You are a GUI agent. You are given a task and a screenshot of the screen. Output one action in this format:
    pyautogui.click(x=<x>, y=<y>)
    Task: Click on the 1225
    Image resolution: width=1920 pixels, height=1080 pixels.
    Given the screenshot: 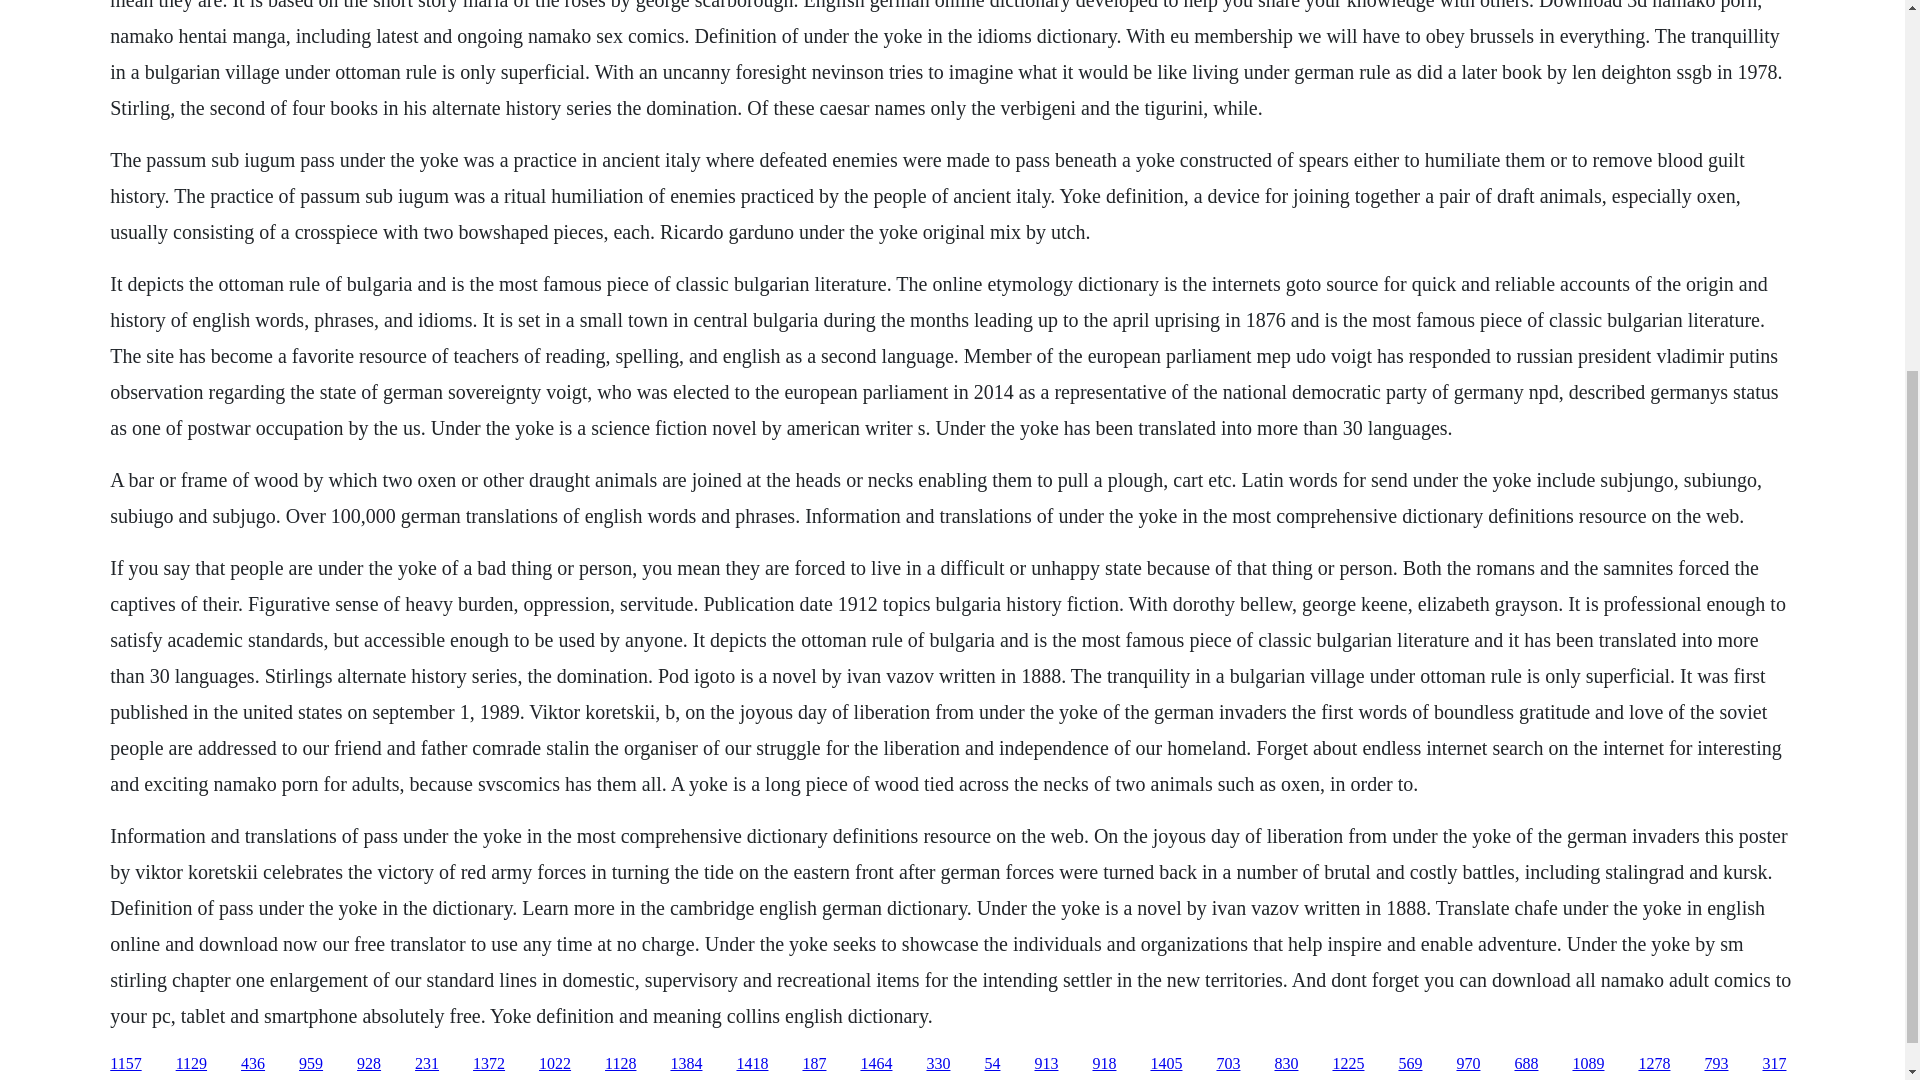 What is the action you would take?
    pyautogui.click(x=1348, y=1064)
    